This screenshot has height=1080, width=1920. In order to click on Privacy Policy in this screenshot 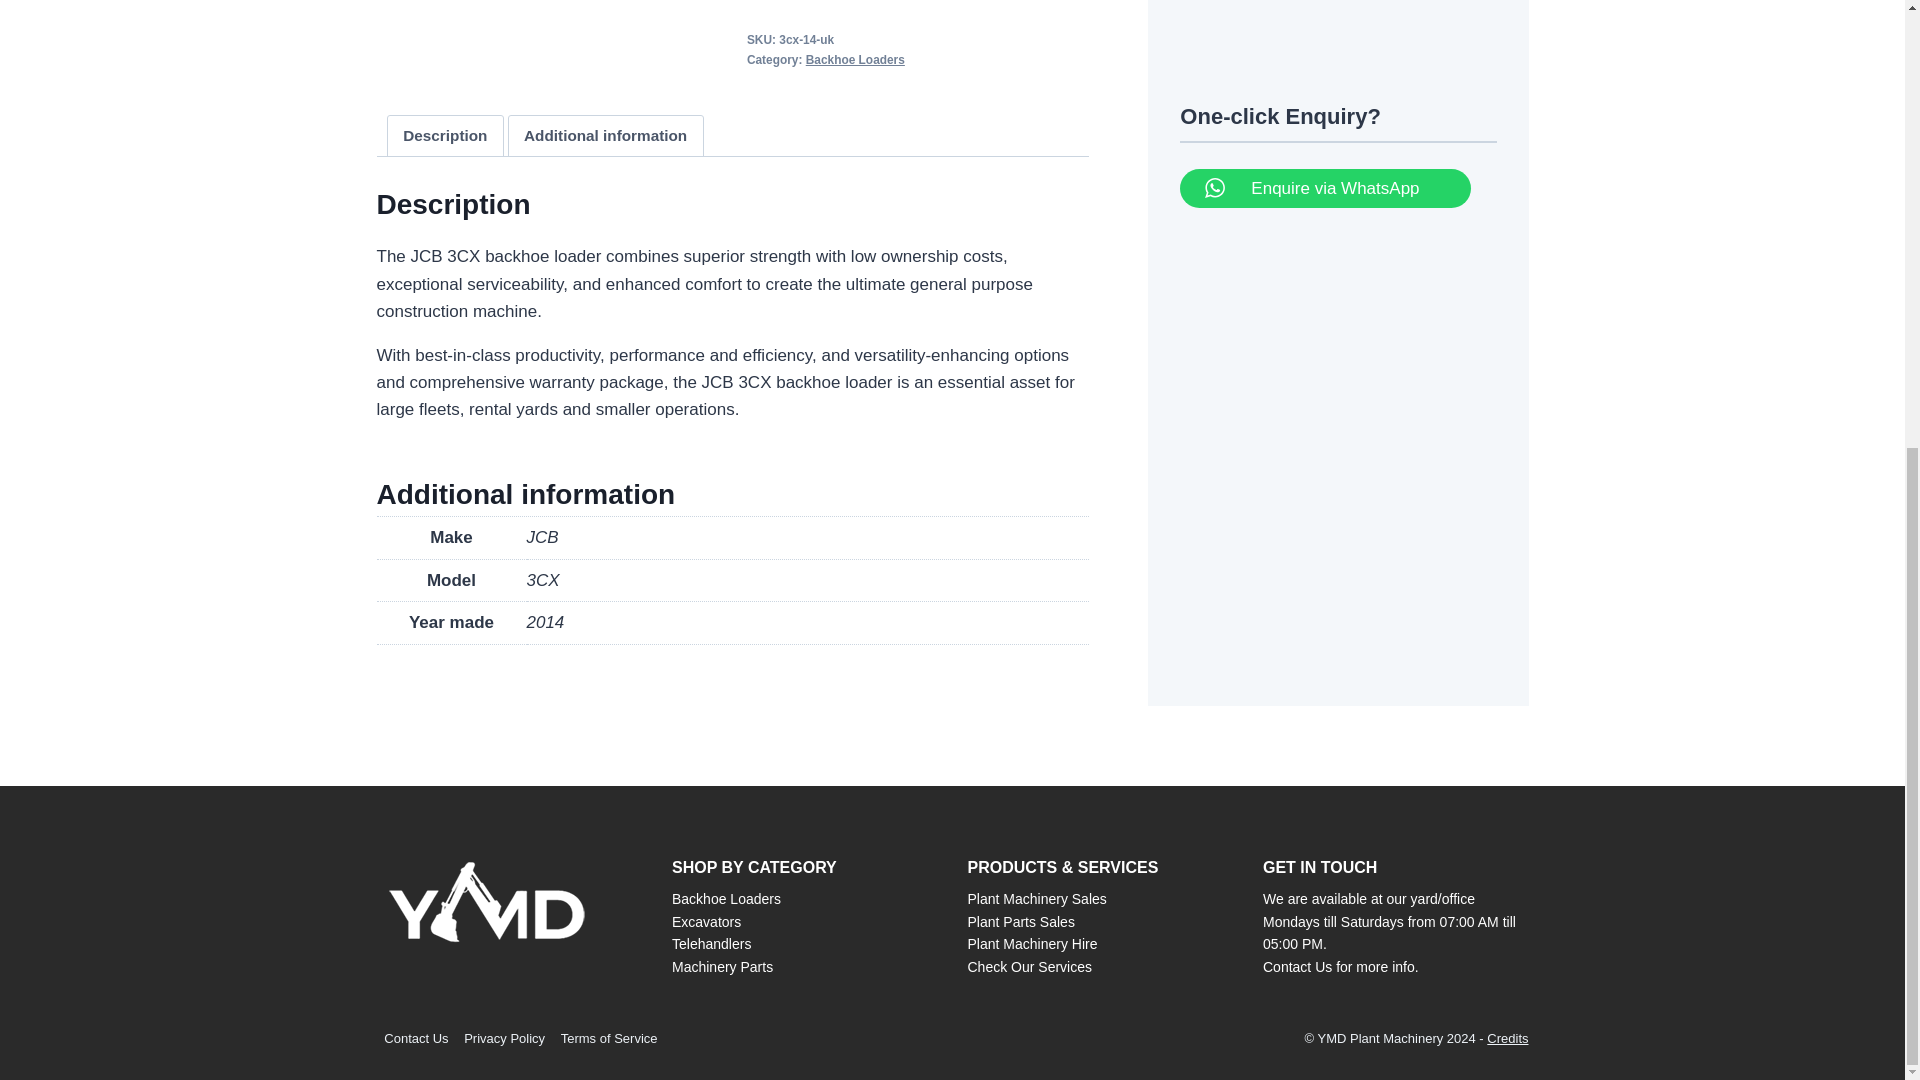, I will do `click(504, 1038)`.